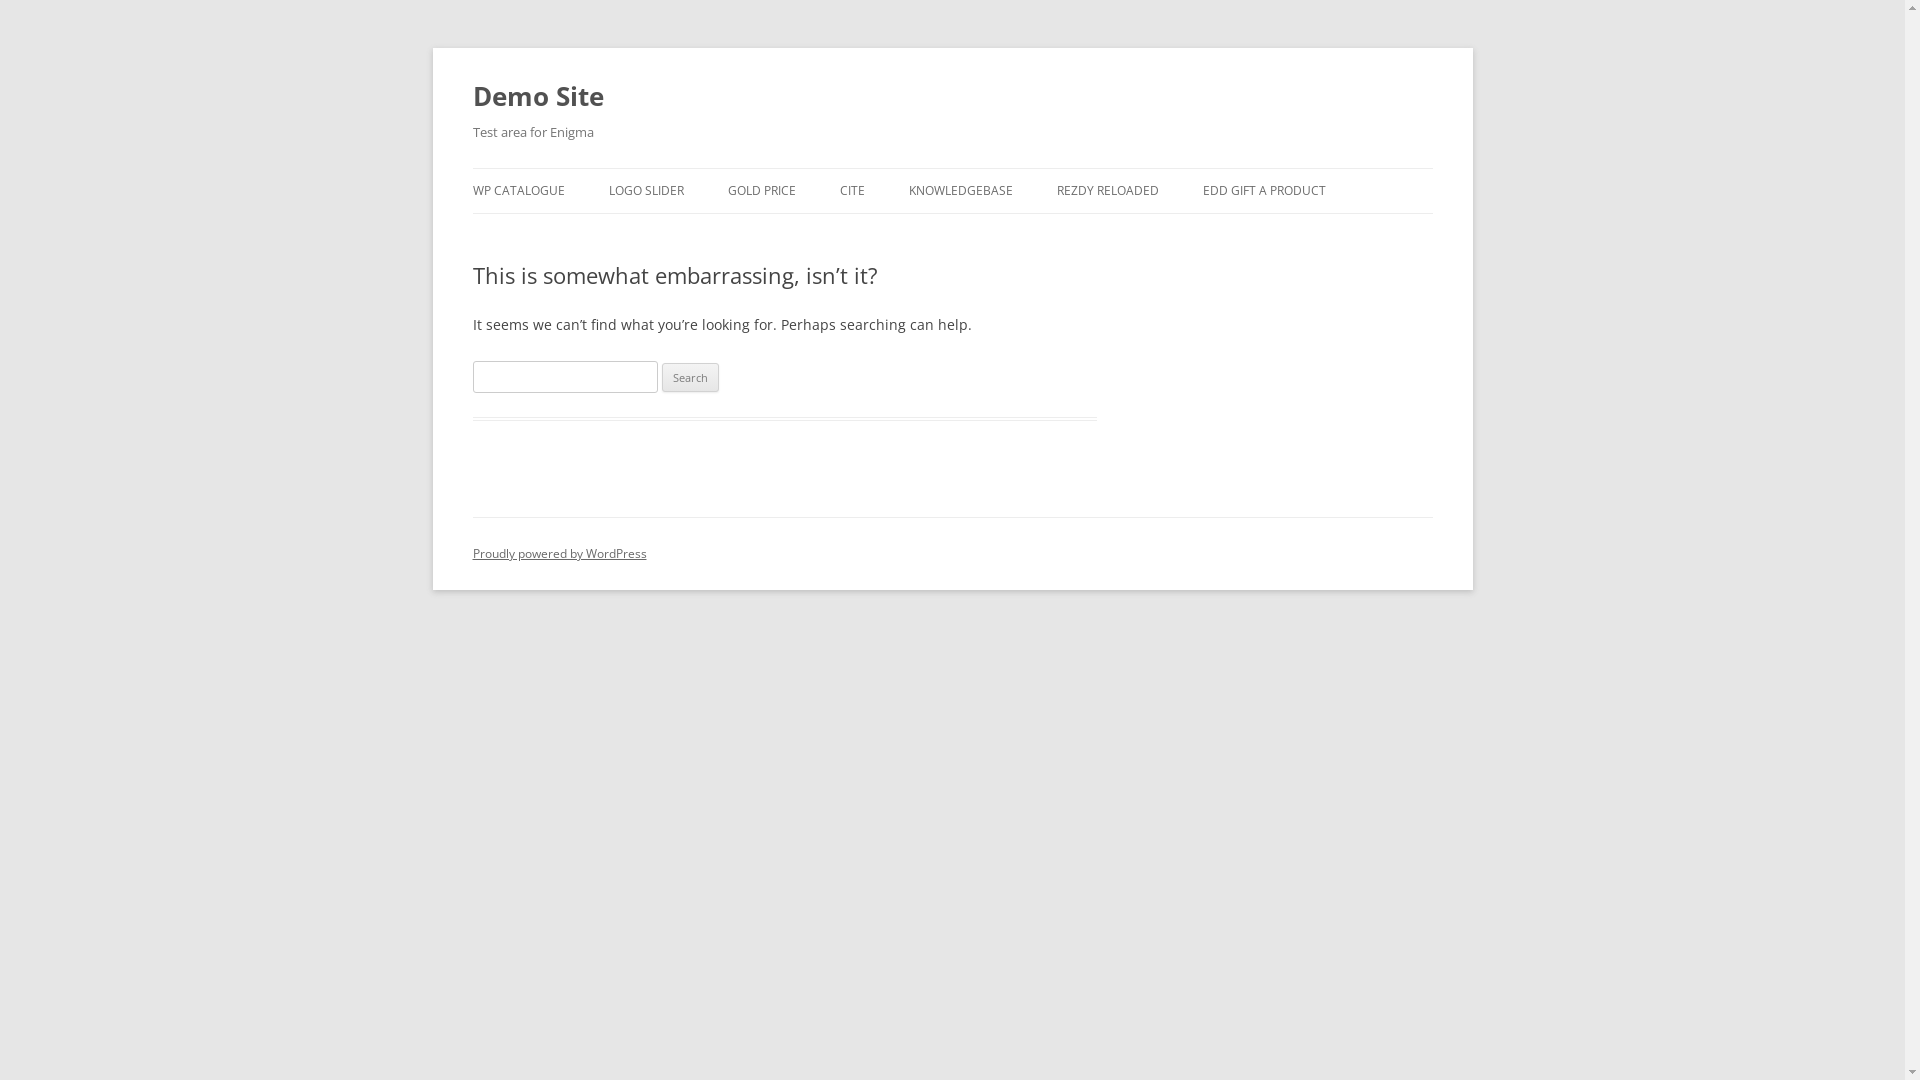  Describe the element at coordinates (646, 191) in the screenshot. I see `LOGO SLIDER` at that location.